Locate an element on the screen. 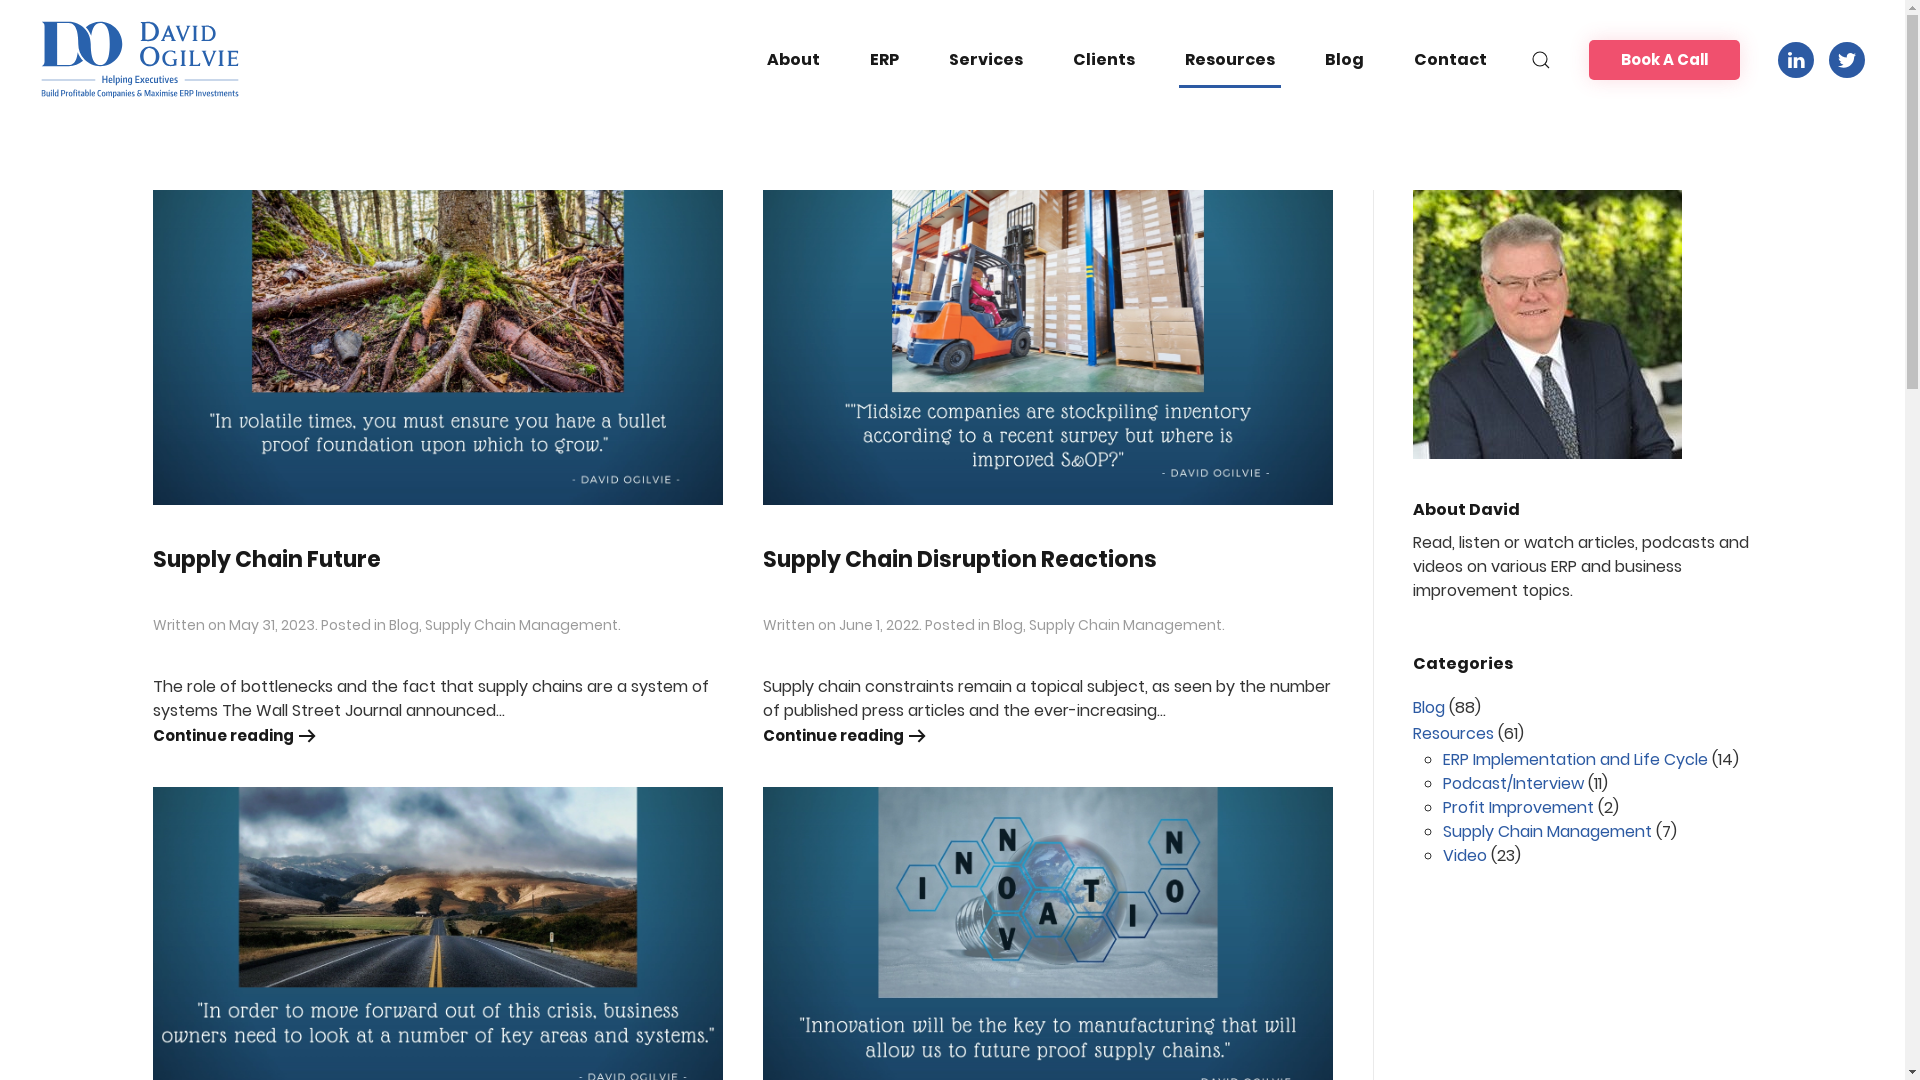 The width and height of the screenshot is (1920, 1080). ERP Implementation and Life Cycle is located at coordinates (1574, 759).